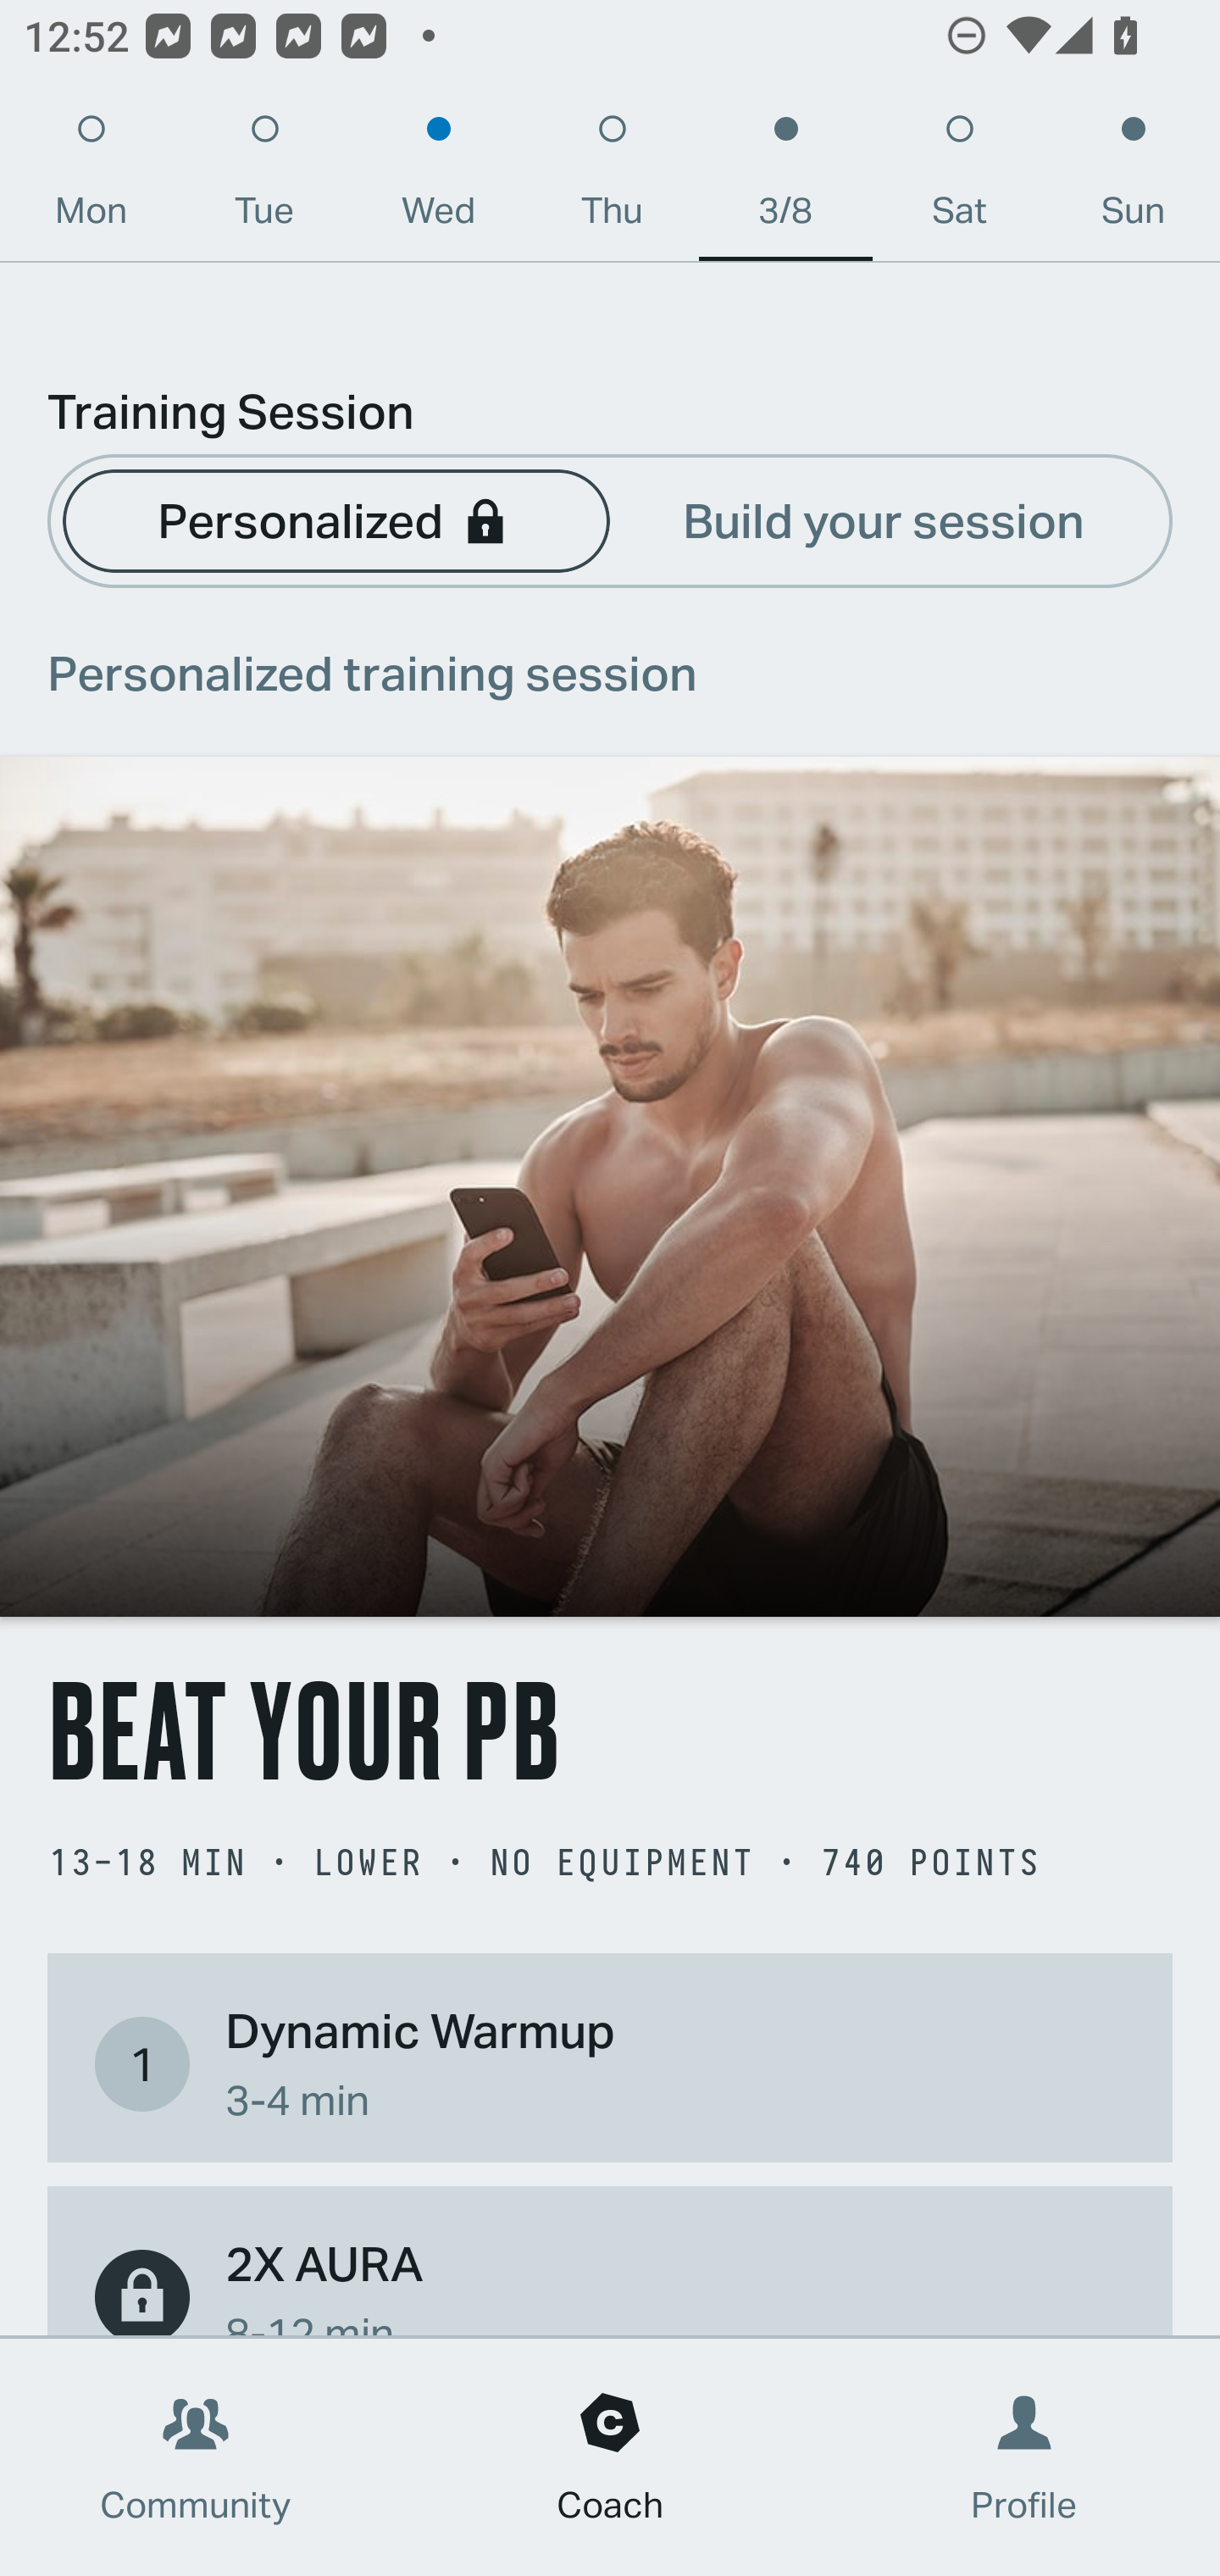  I want to click on Tue, so click(264, 178).